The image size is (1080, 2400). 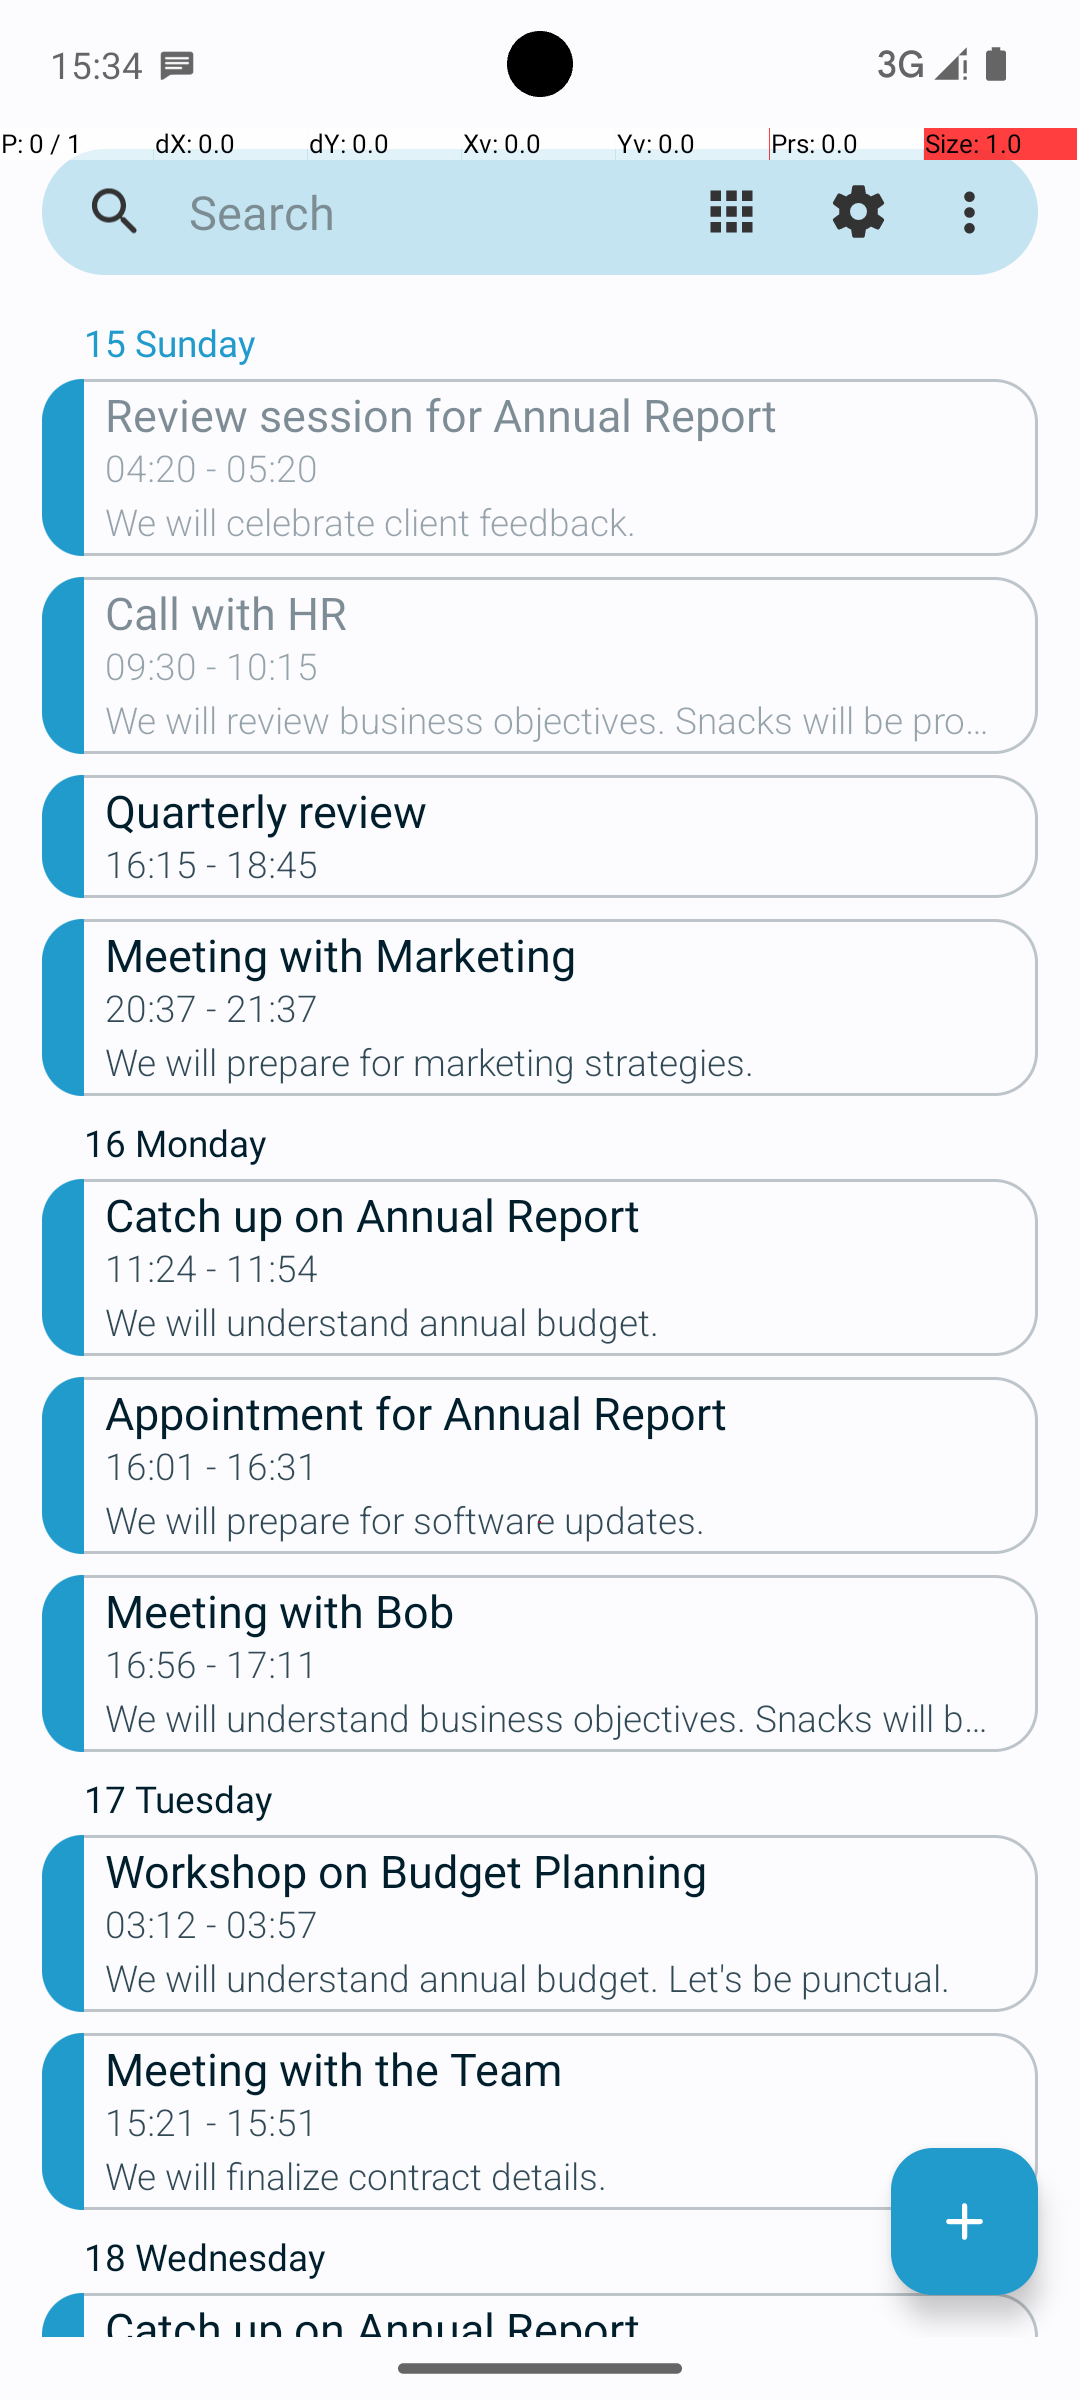 I want to click on We will prepare for marketing strategies., so click(x=572, y=1069).